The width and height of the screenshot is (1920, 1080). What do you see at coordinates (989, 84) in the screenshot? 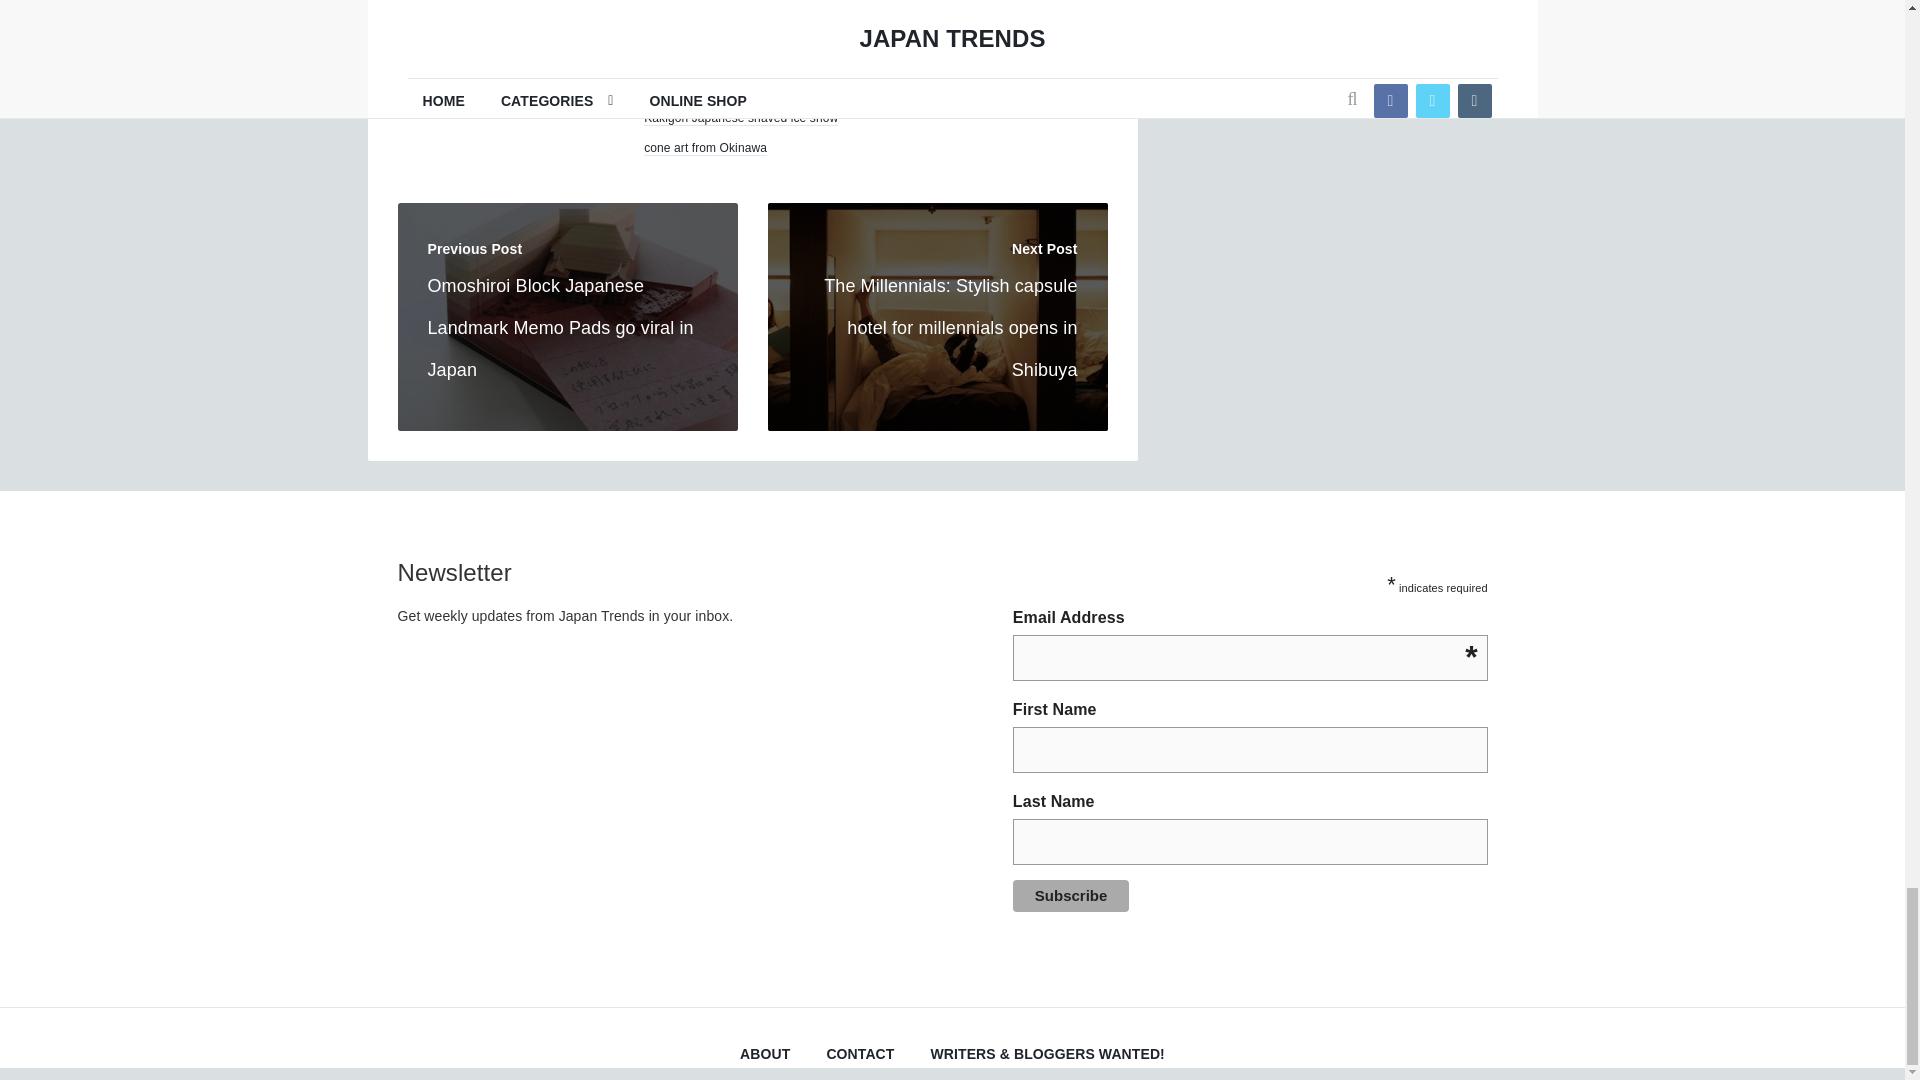
I see `Tokyo hit by snow storm, records the most snow in 45 years` at bounding box center [989, 84].